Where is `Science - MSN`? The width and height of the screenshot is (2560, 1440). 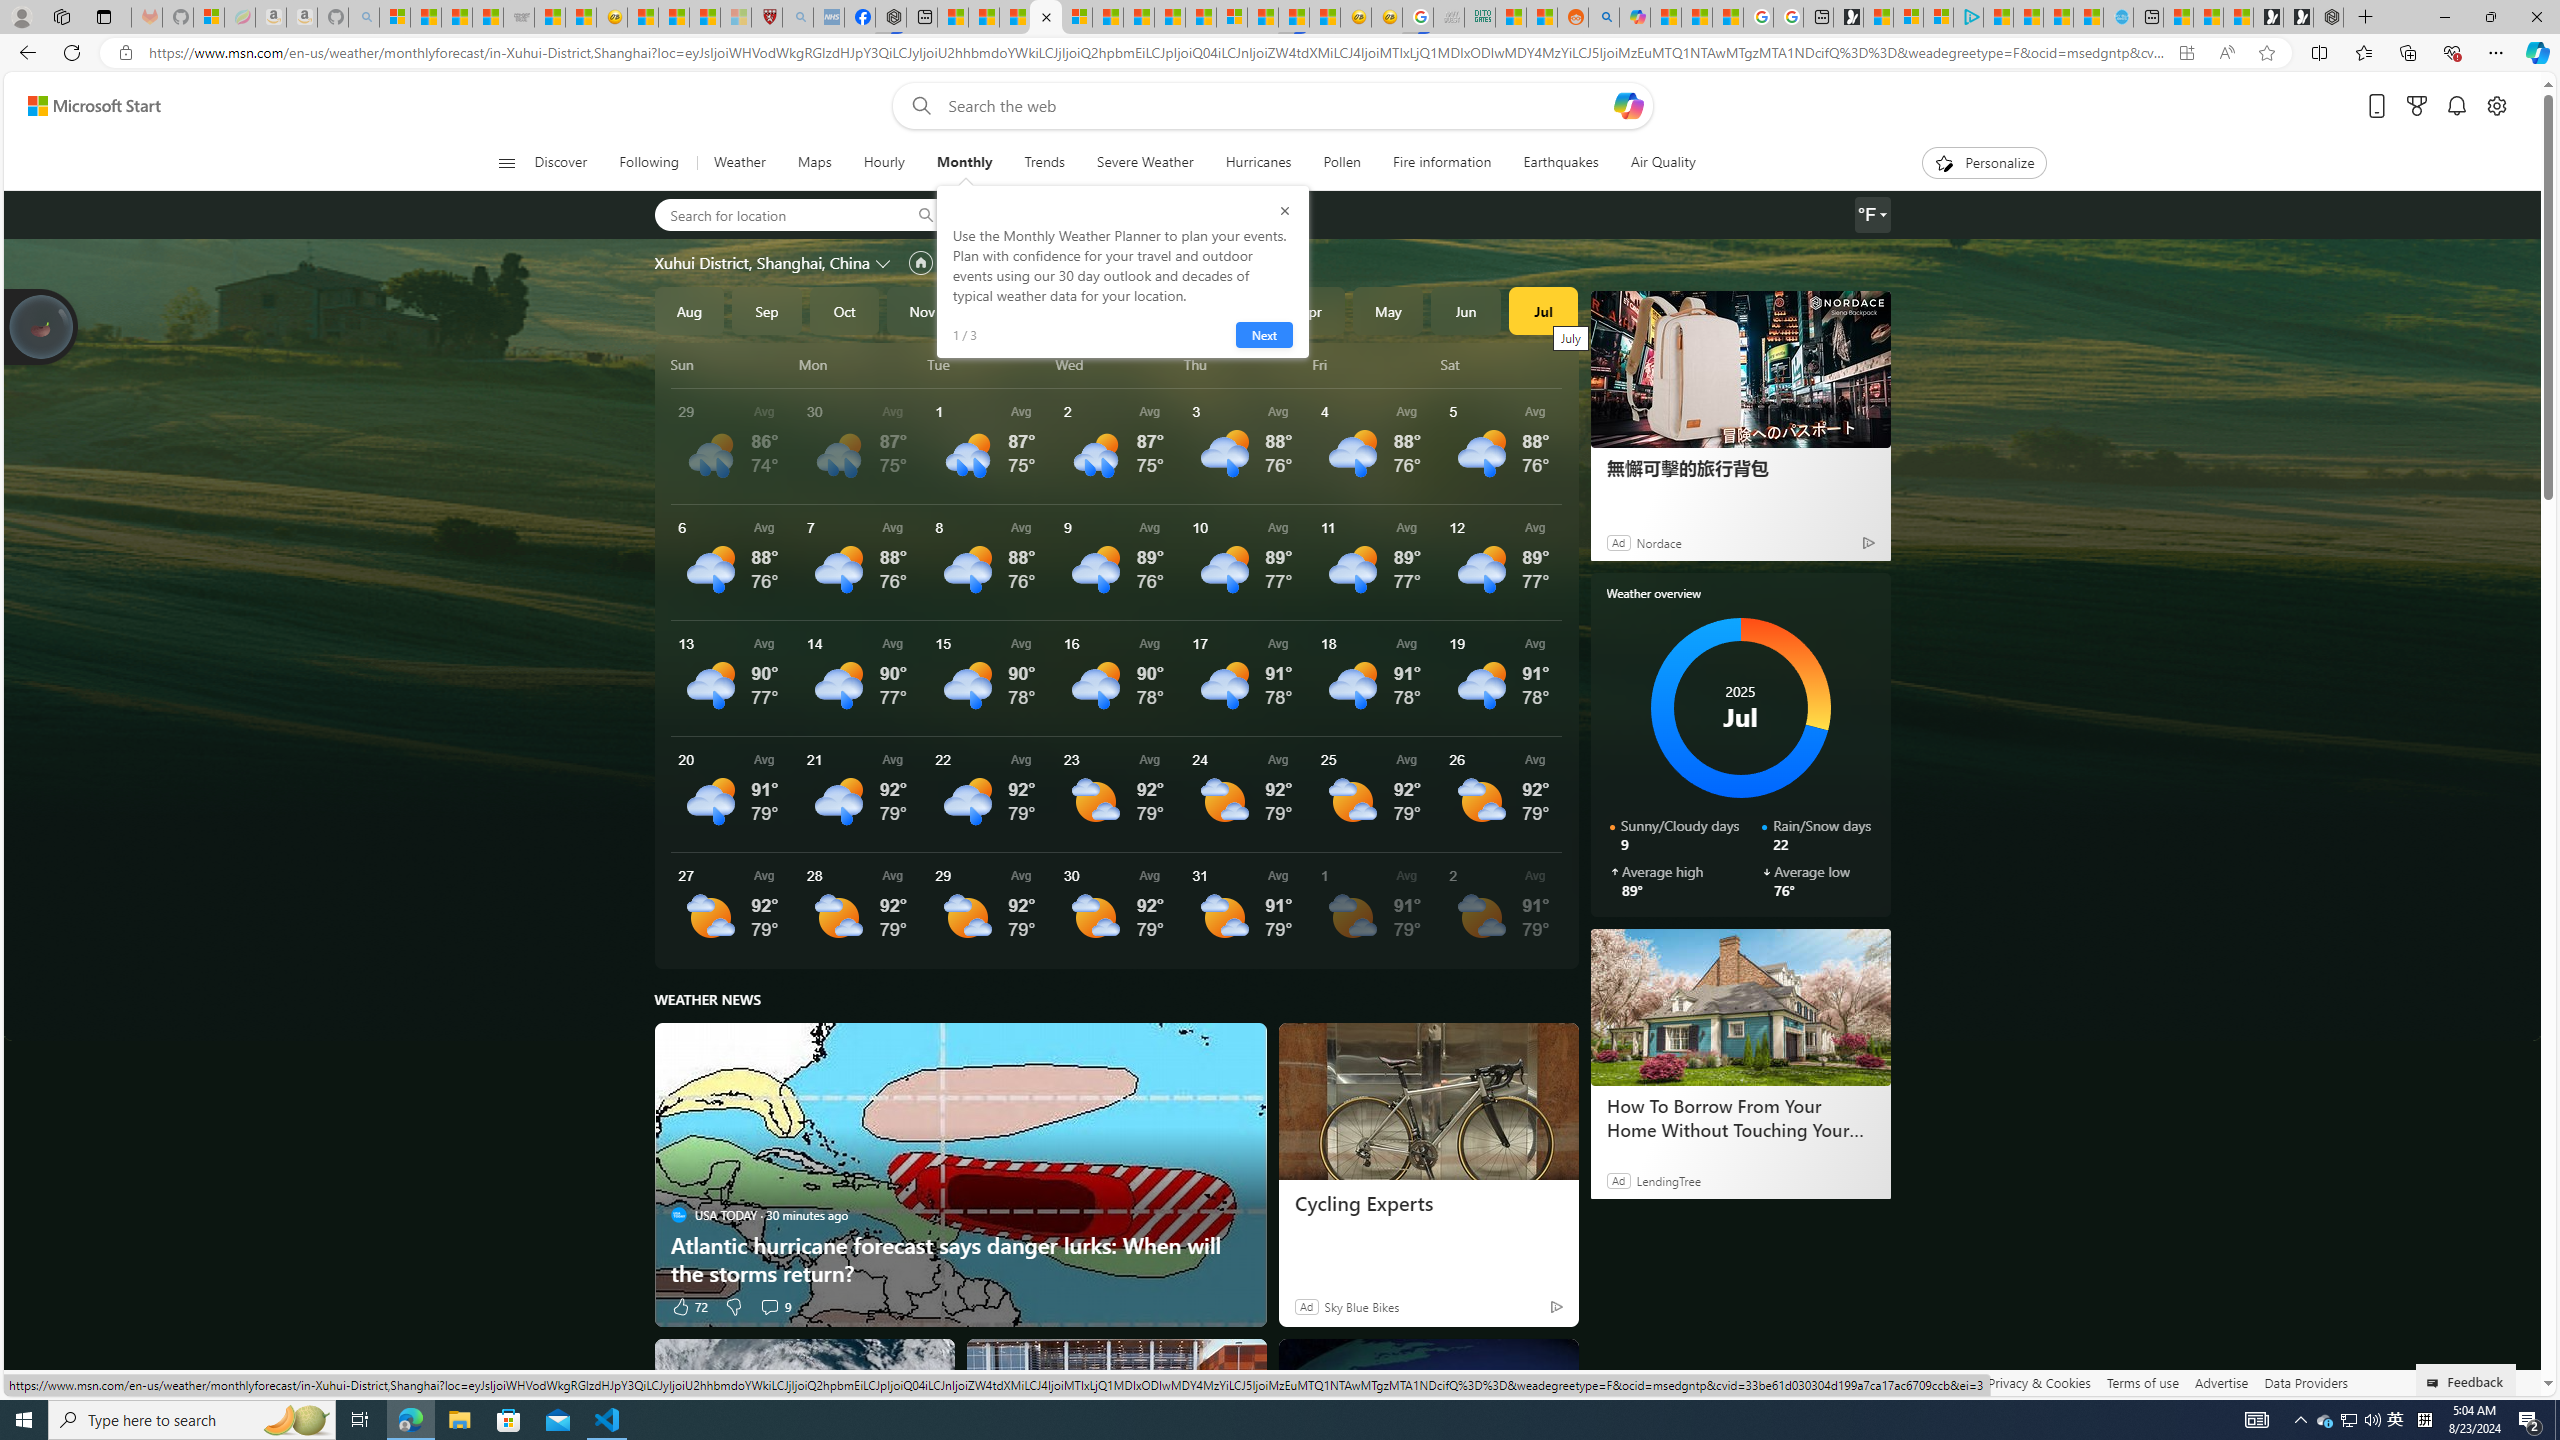
Science - MSN is located at coordinates (704, 17).